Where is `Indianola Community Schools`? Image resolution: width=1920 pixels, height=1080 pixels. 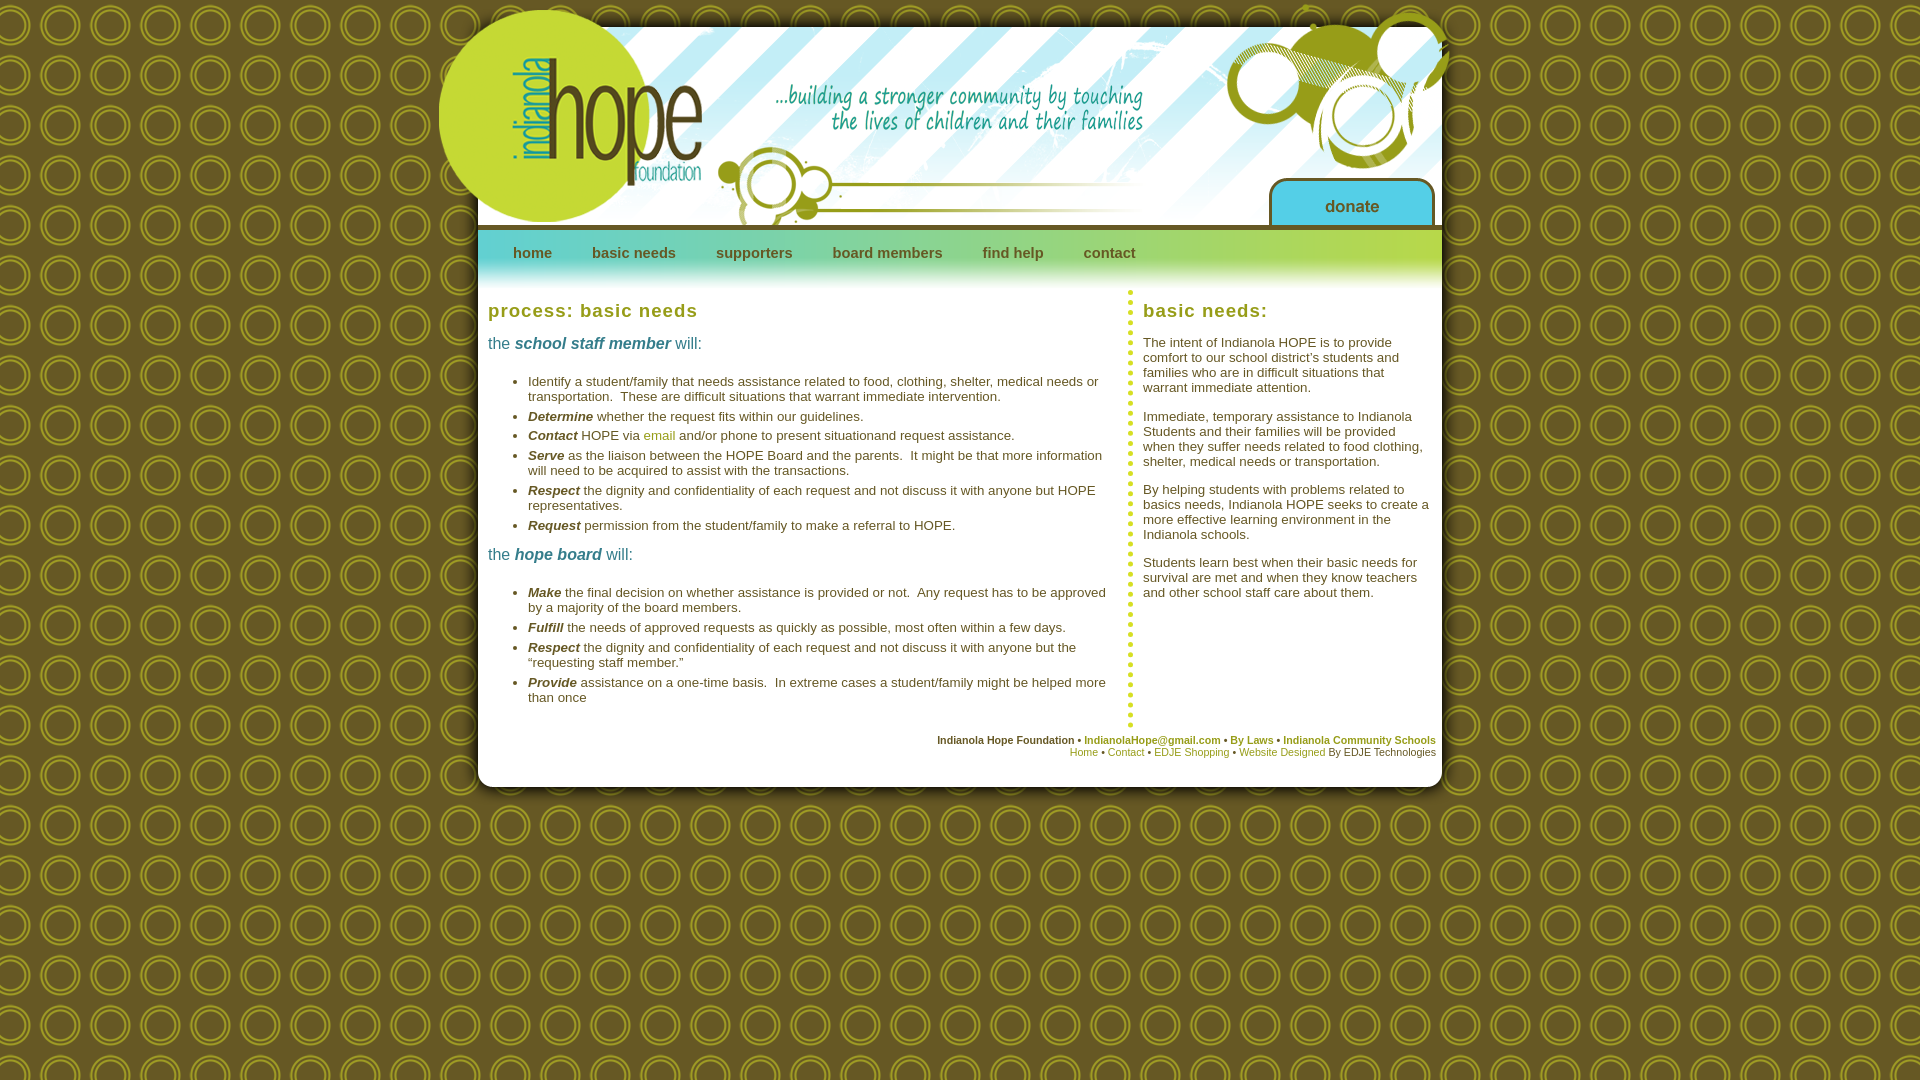
Indianola Community Schools is located at coordinates (1359, 740).